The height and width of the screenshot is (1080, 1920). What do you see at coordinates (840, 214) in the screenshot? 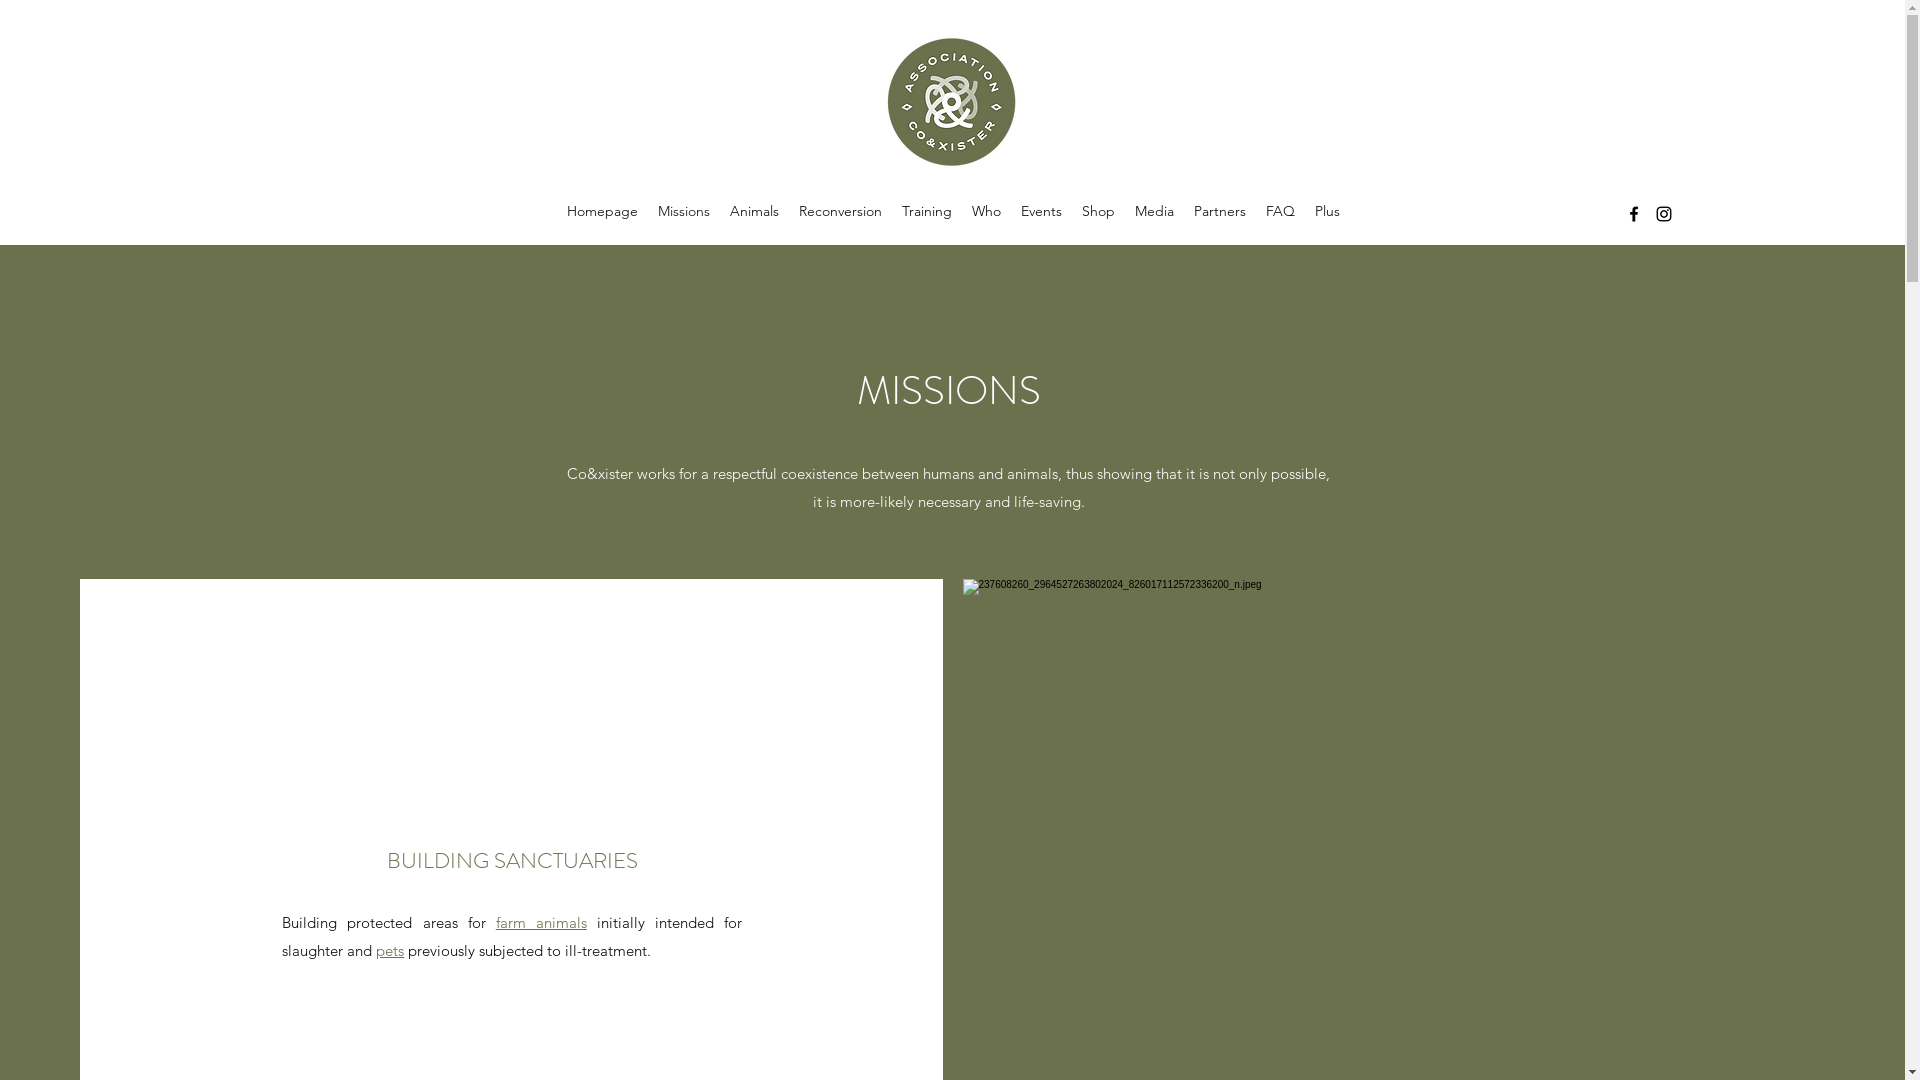
I see `Reconversion` at bounding box center [840, 214].